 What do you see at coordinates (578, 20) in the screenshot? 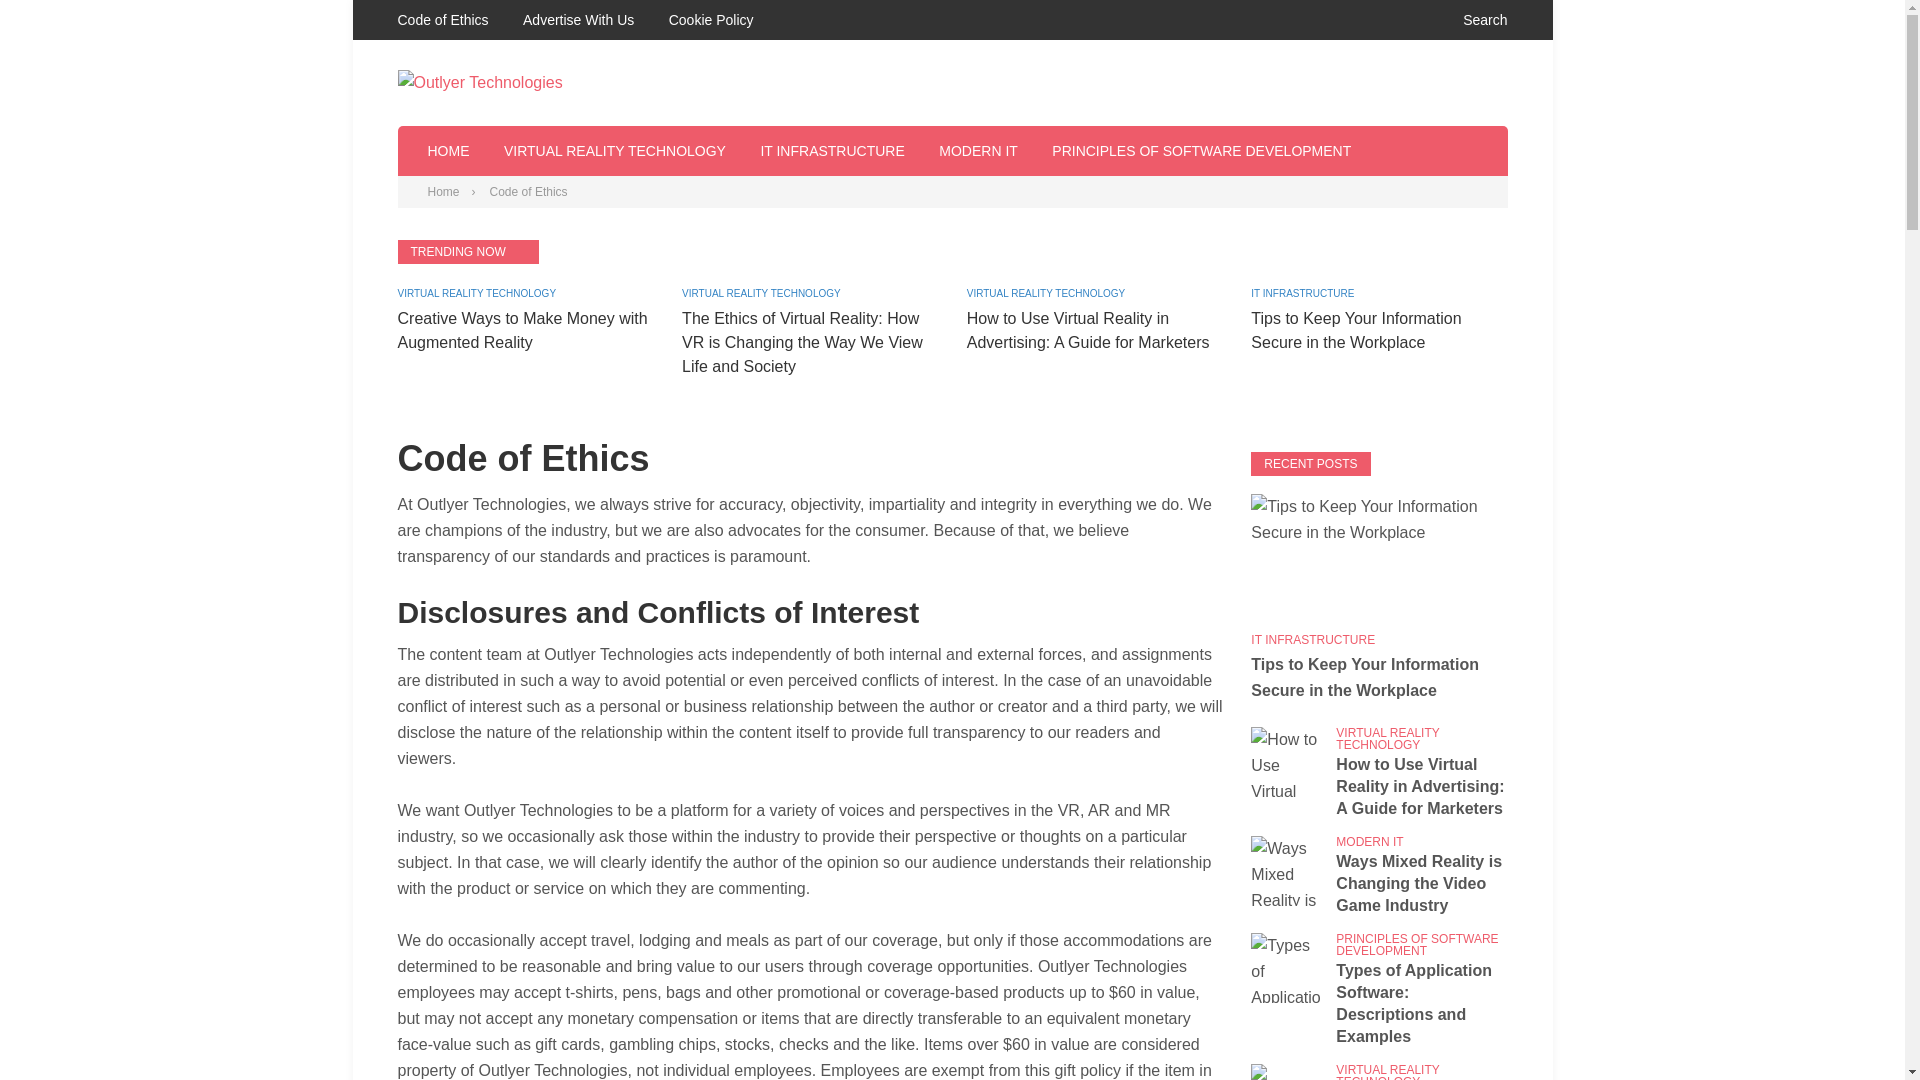
I see `Advertise With Us` at bounding box center [578, 20].